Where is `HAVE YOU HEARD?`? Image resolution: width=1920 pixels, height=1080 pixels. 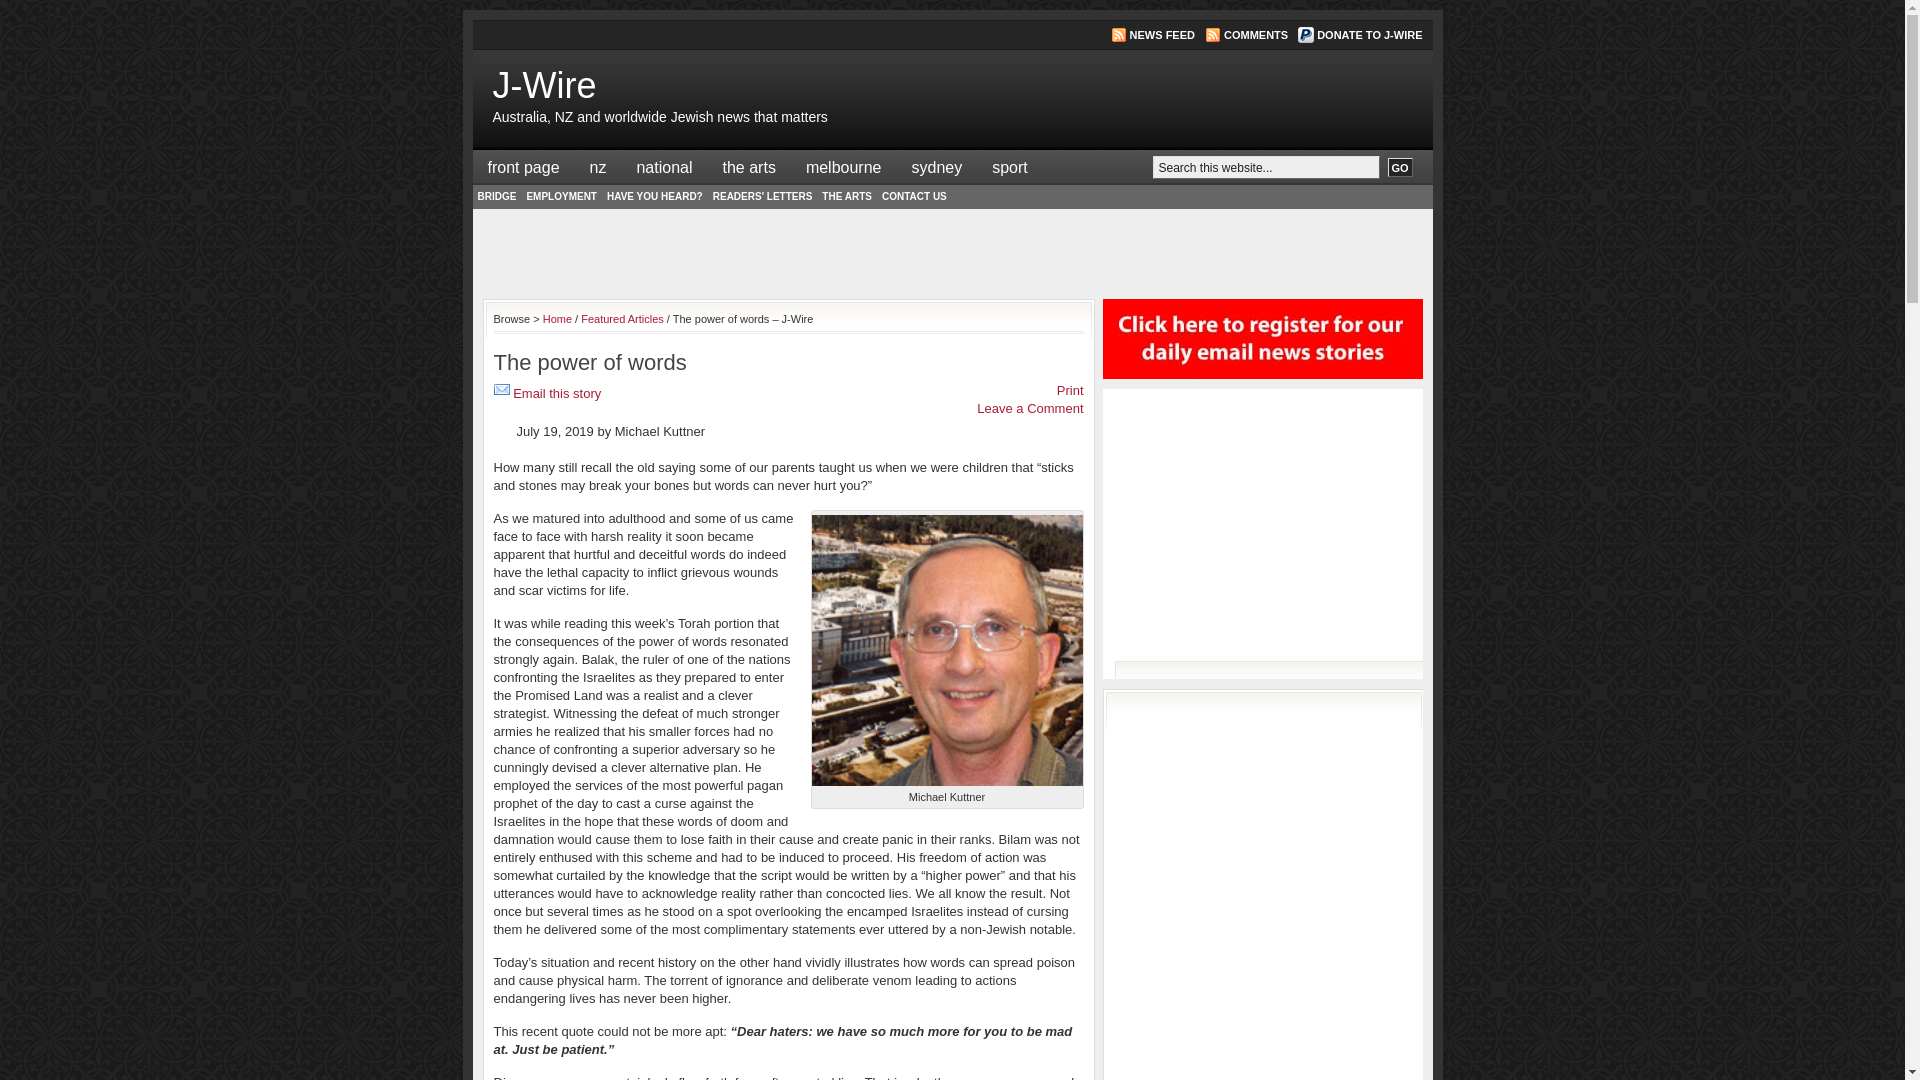 HAVE YOU HEARD? is located at coordinates (655, 196).